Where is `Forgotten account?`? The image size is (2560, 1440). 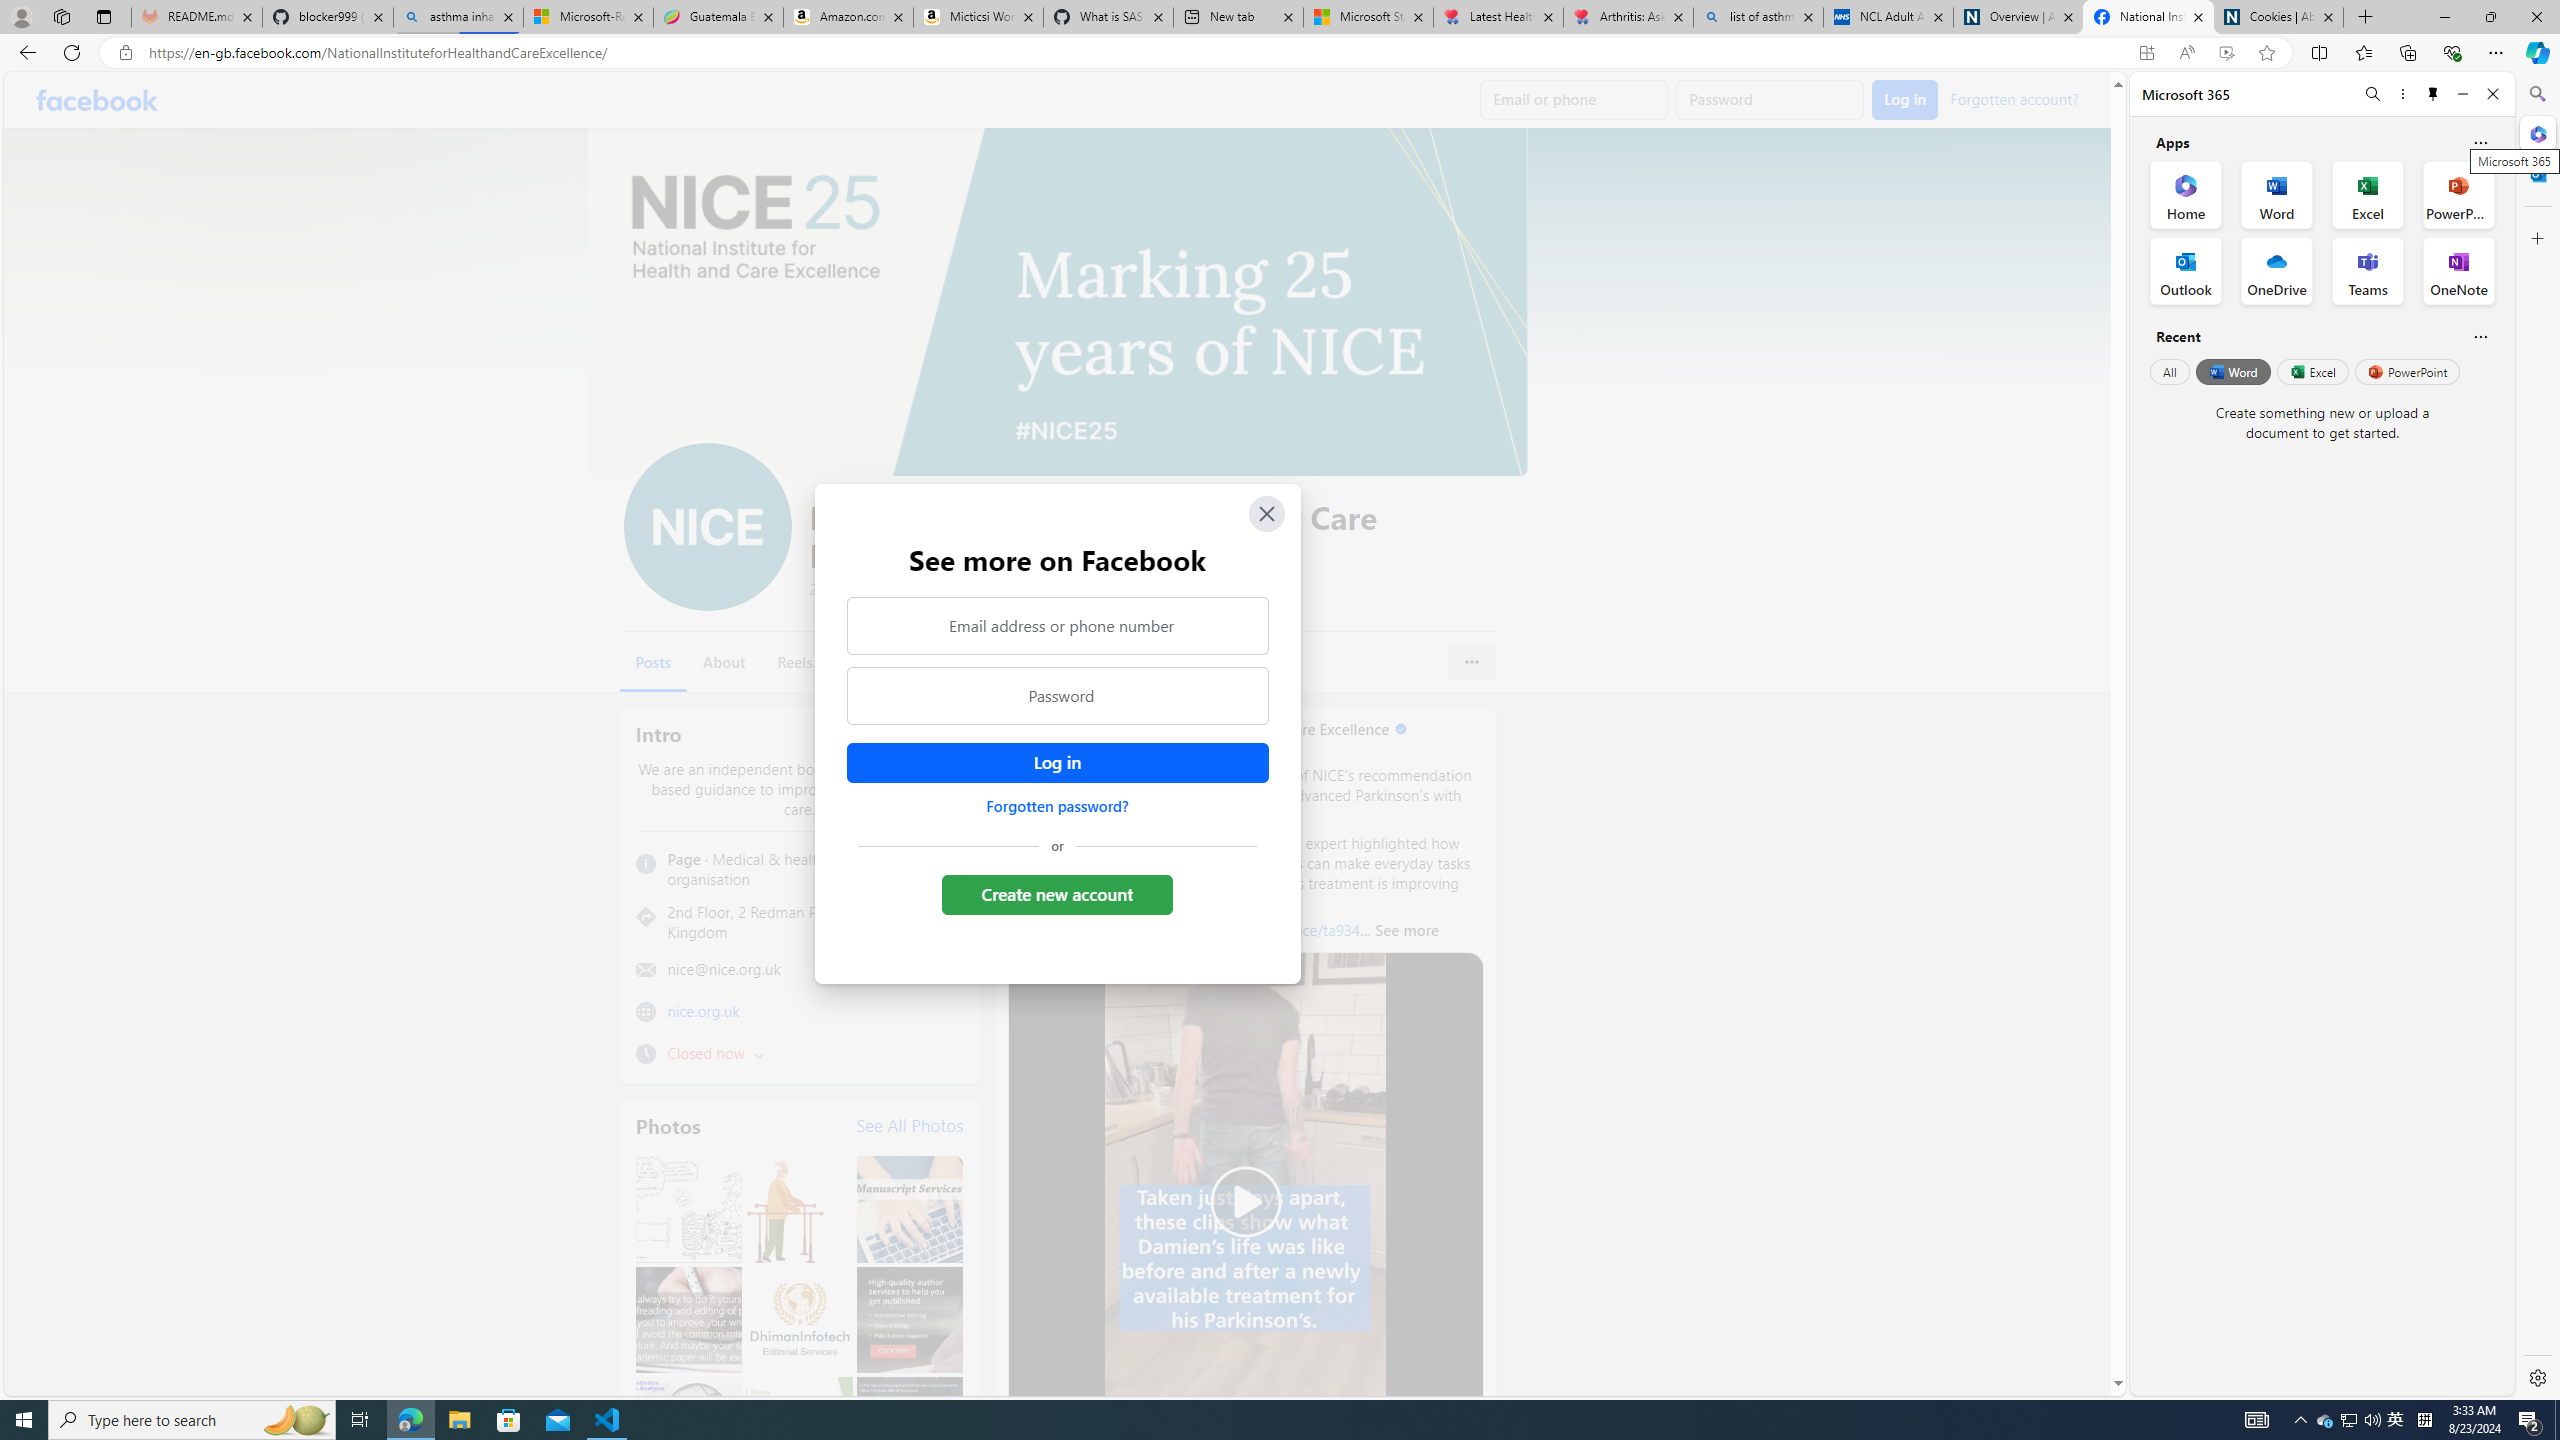 Forgotten account? is located at coordinates (2014, 98).